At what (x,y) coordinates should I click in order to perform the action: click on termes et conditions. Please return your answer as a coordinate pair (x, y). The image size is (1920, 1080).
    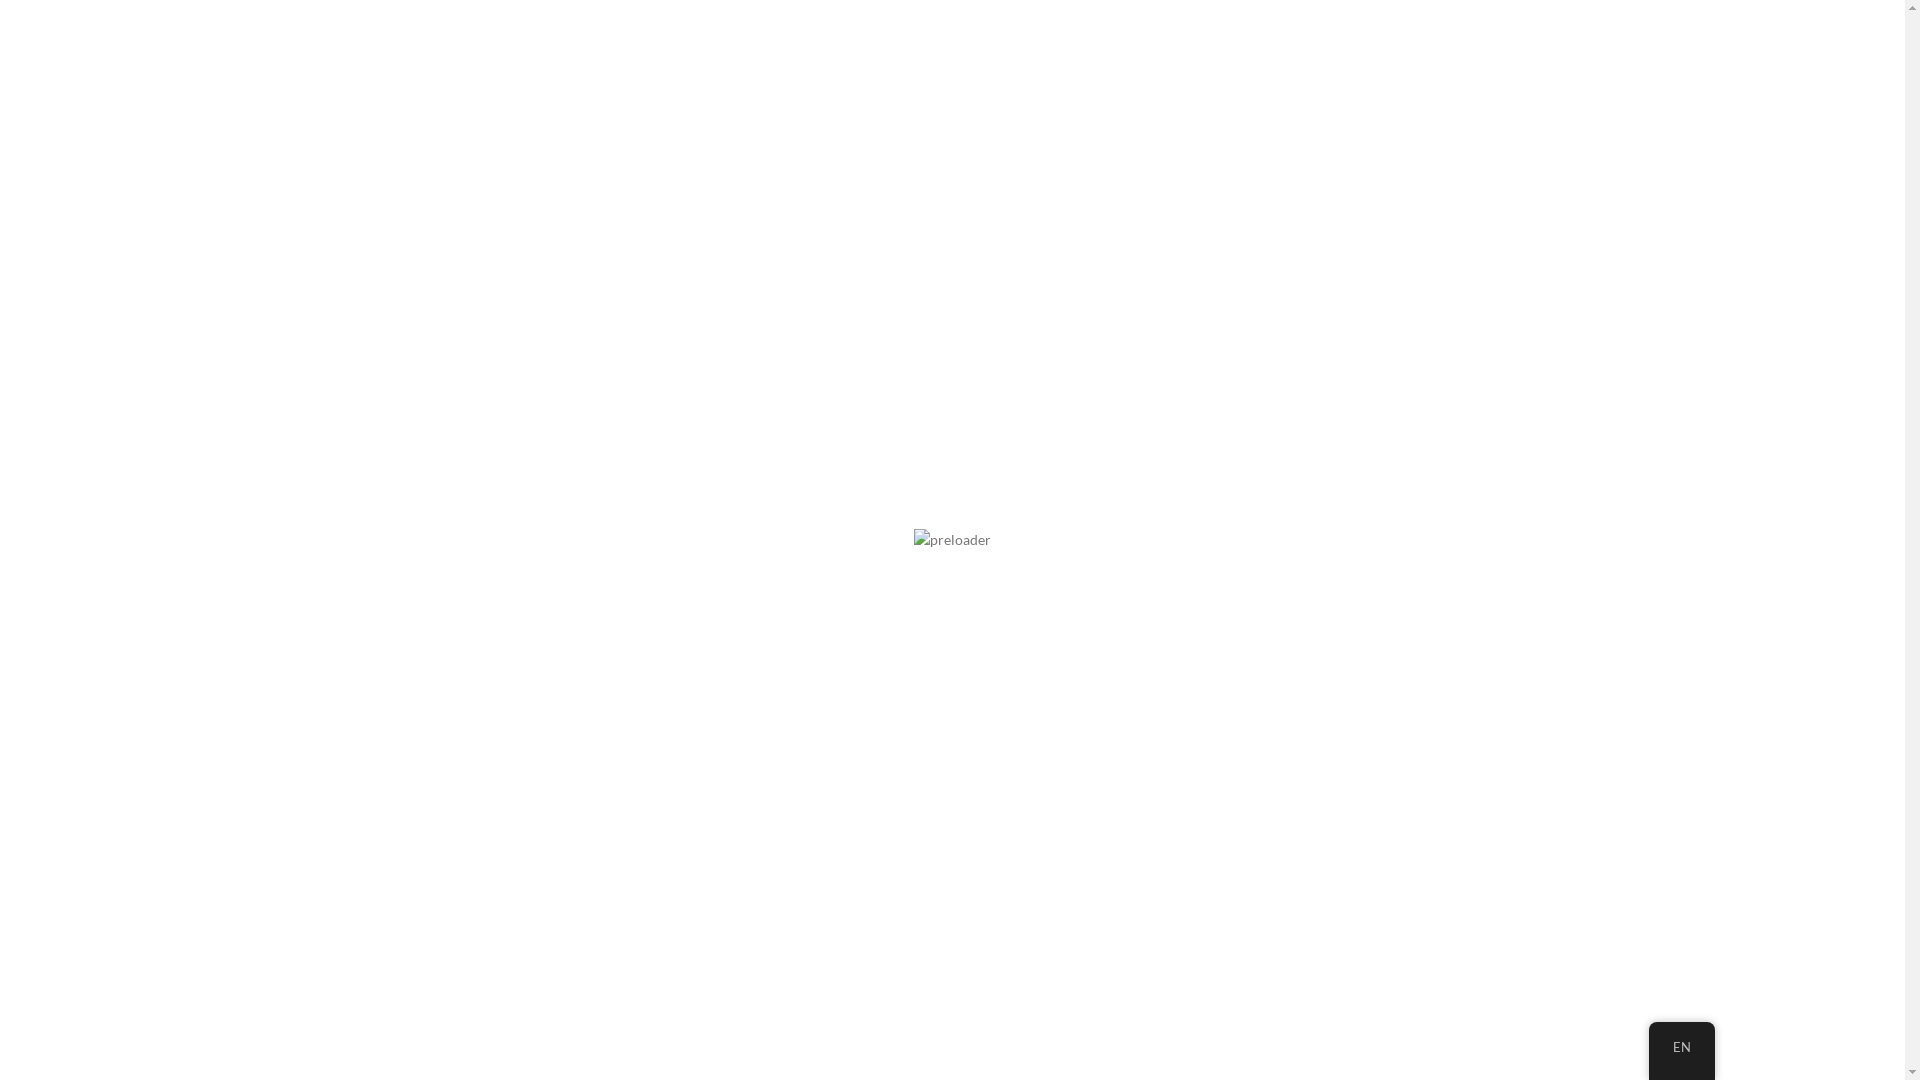
    Looking at the image, I should click on (88, 906).